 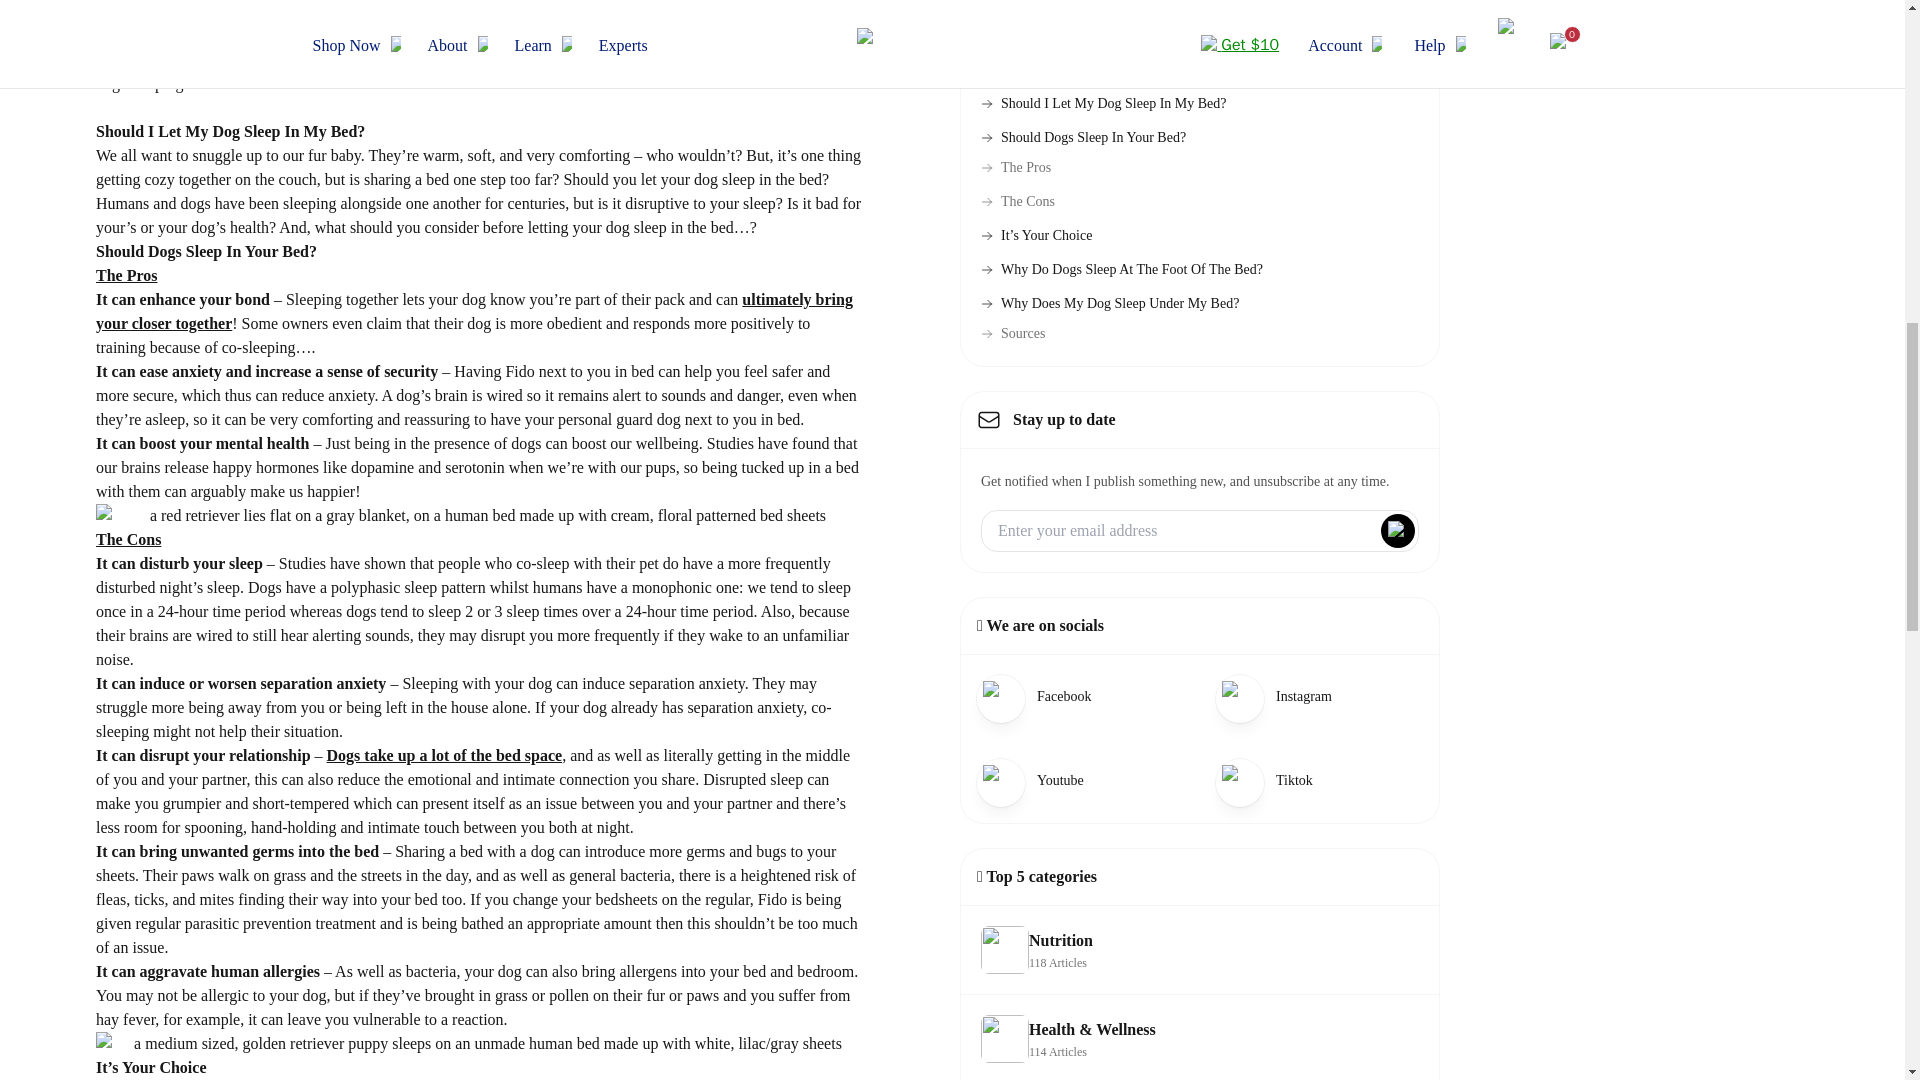 I want to click on Tiktok, so click(x=1080, y=696).